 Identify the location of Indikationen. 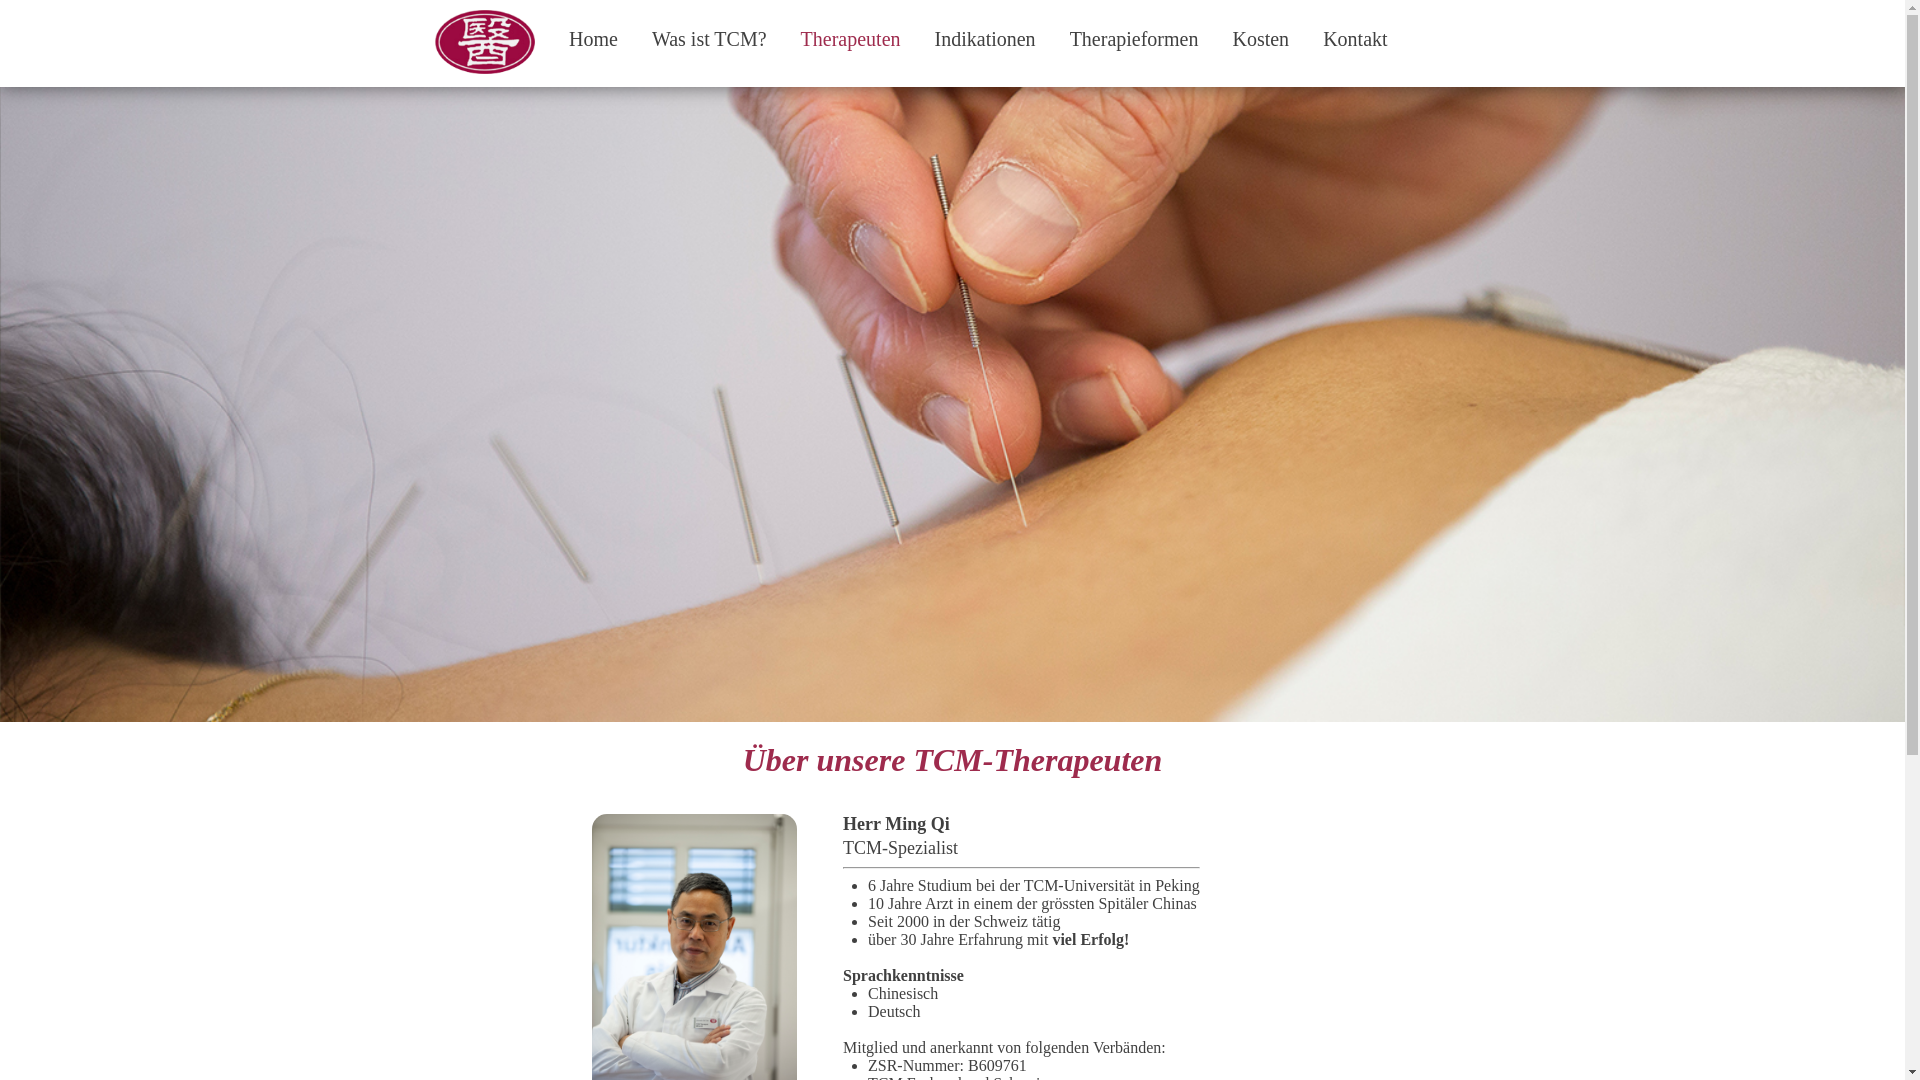
(984, 26).